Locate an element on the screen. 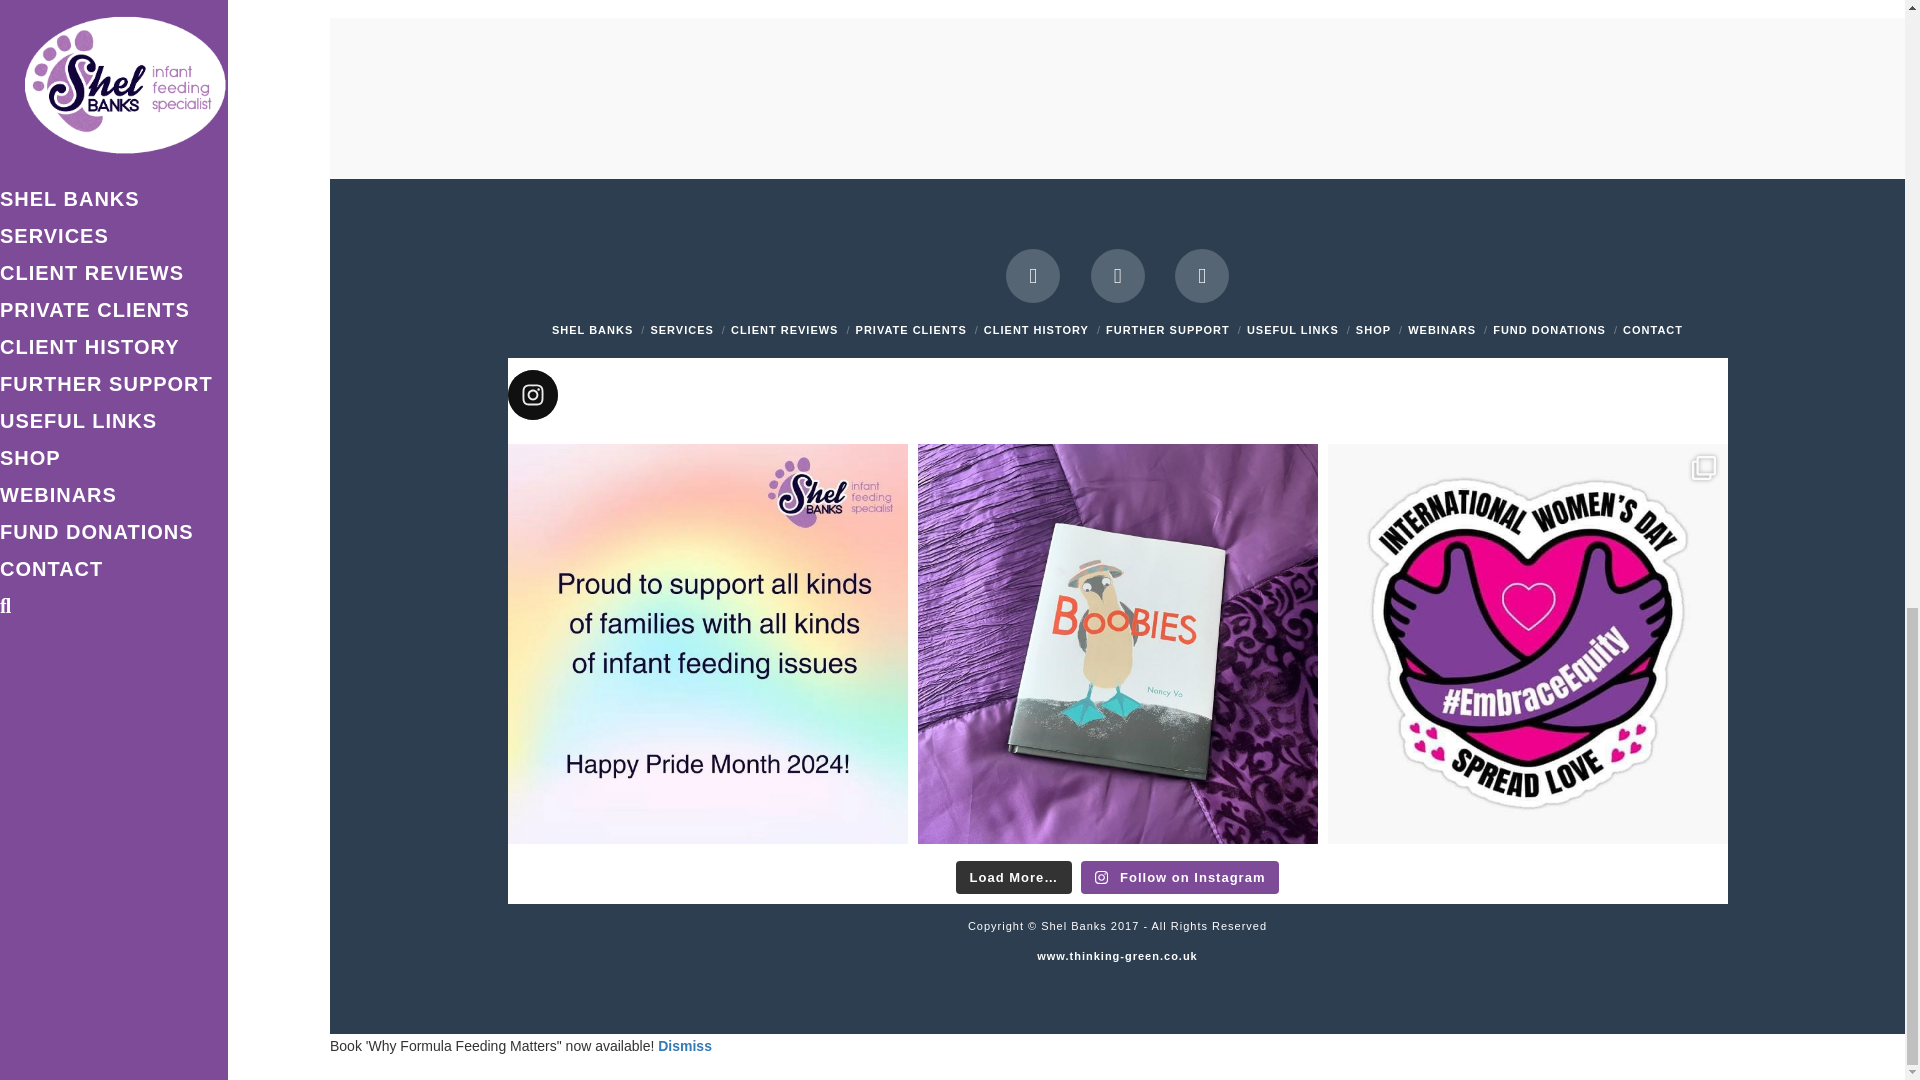 The height and width of the screenshot is (1080, 1920). Instagram is located at coordinates (1202, 276).